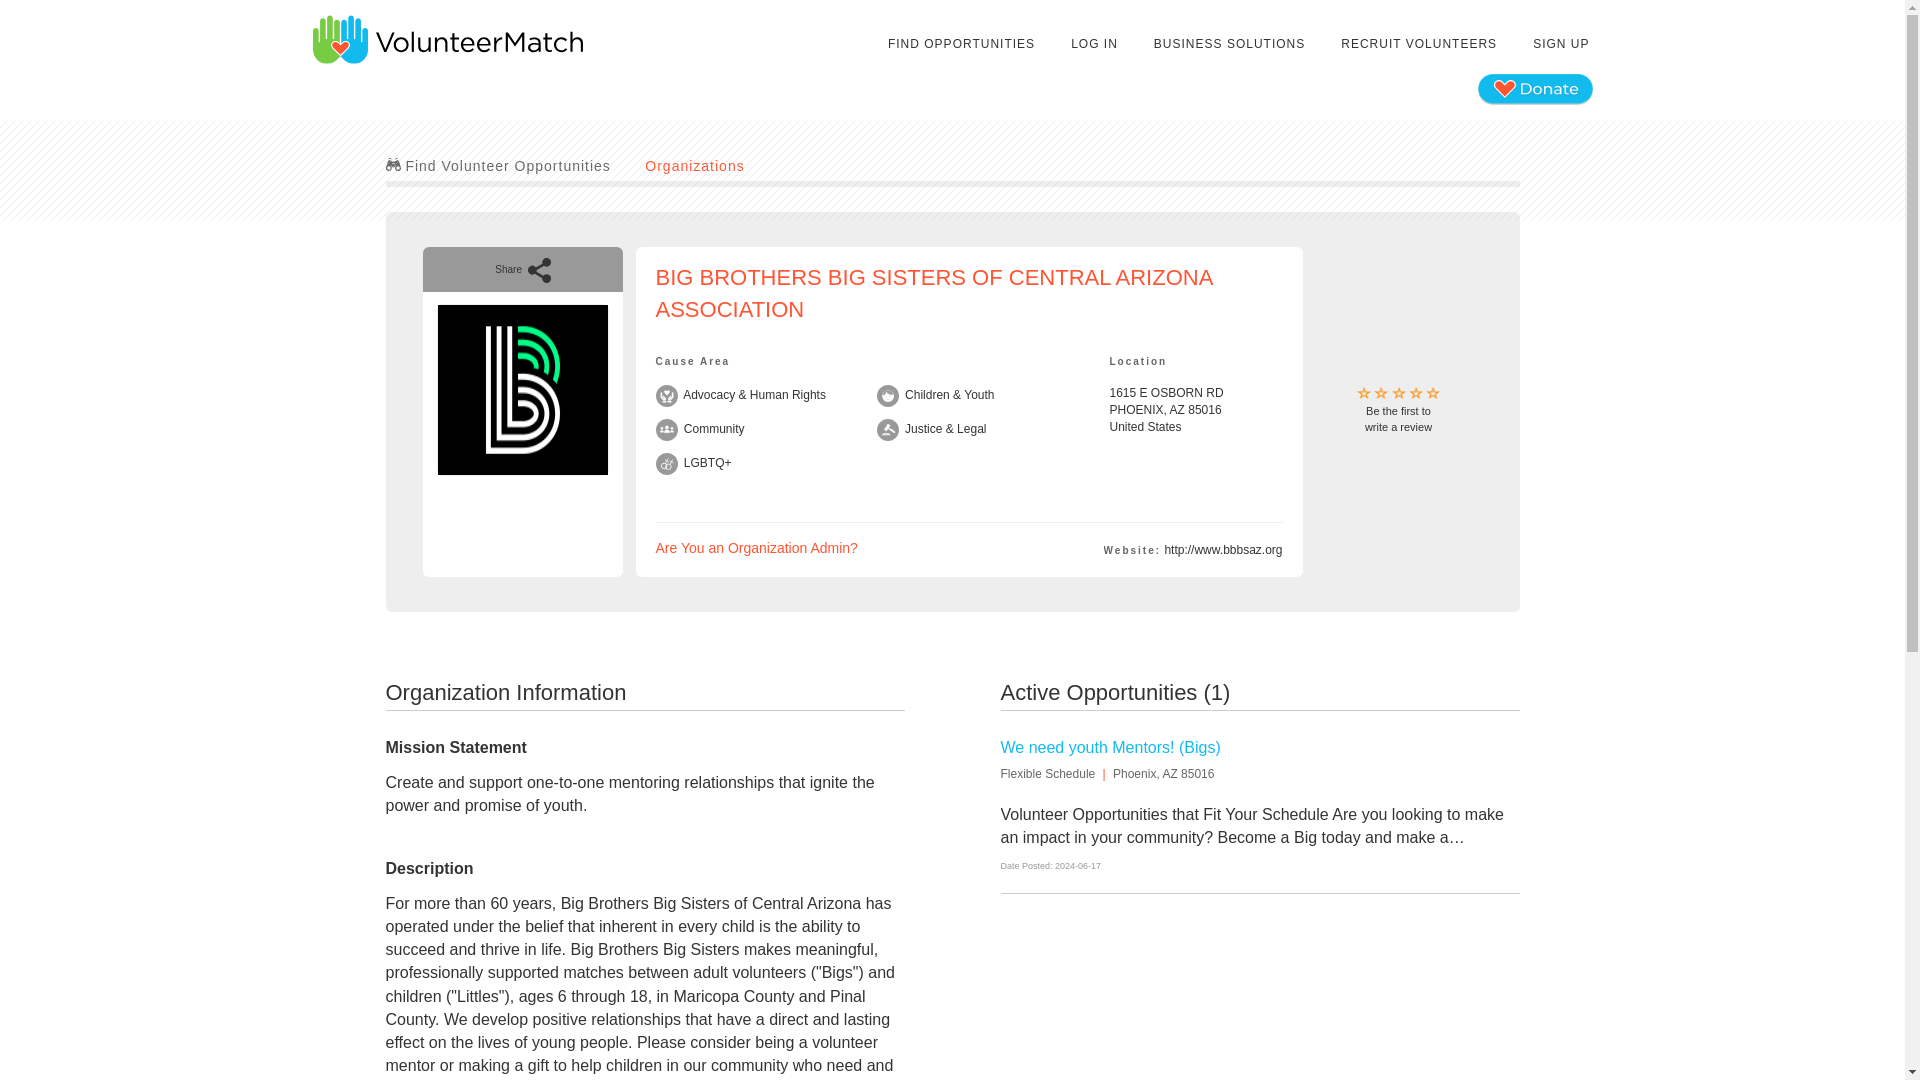  What do you see at coordinates (1418, 44) in the screenshot?
I see `Opens a widget where you can find more information` at bounding box center [1418, 44].